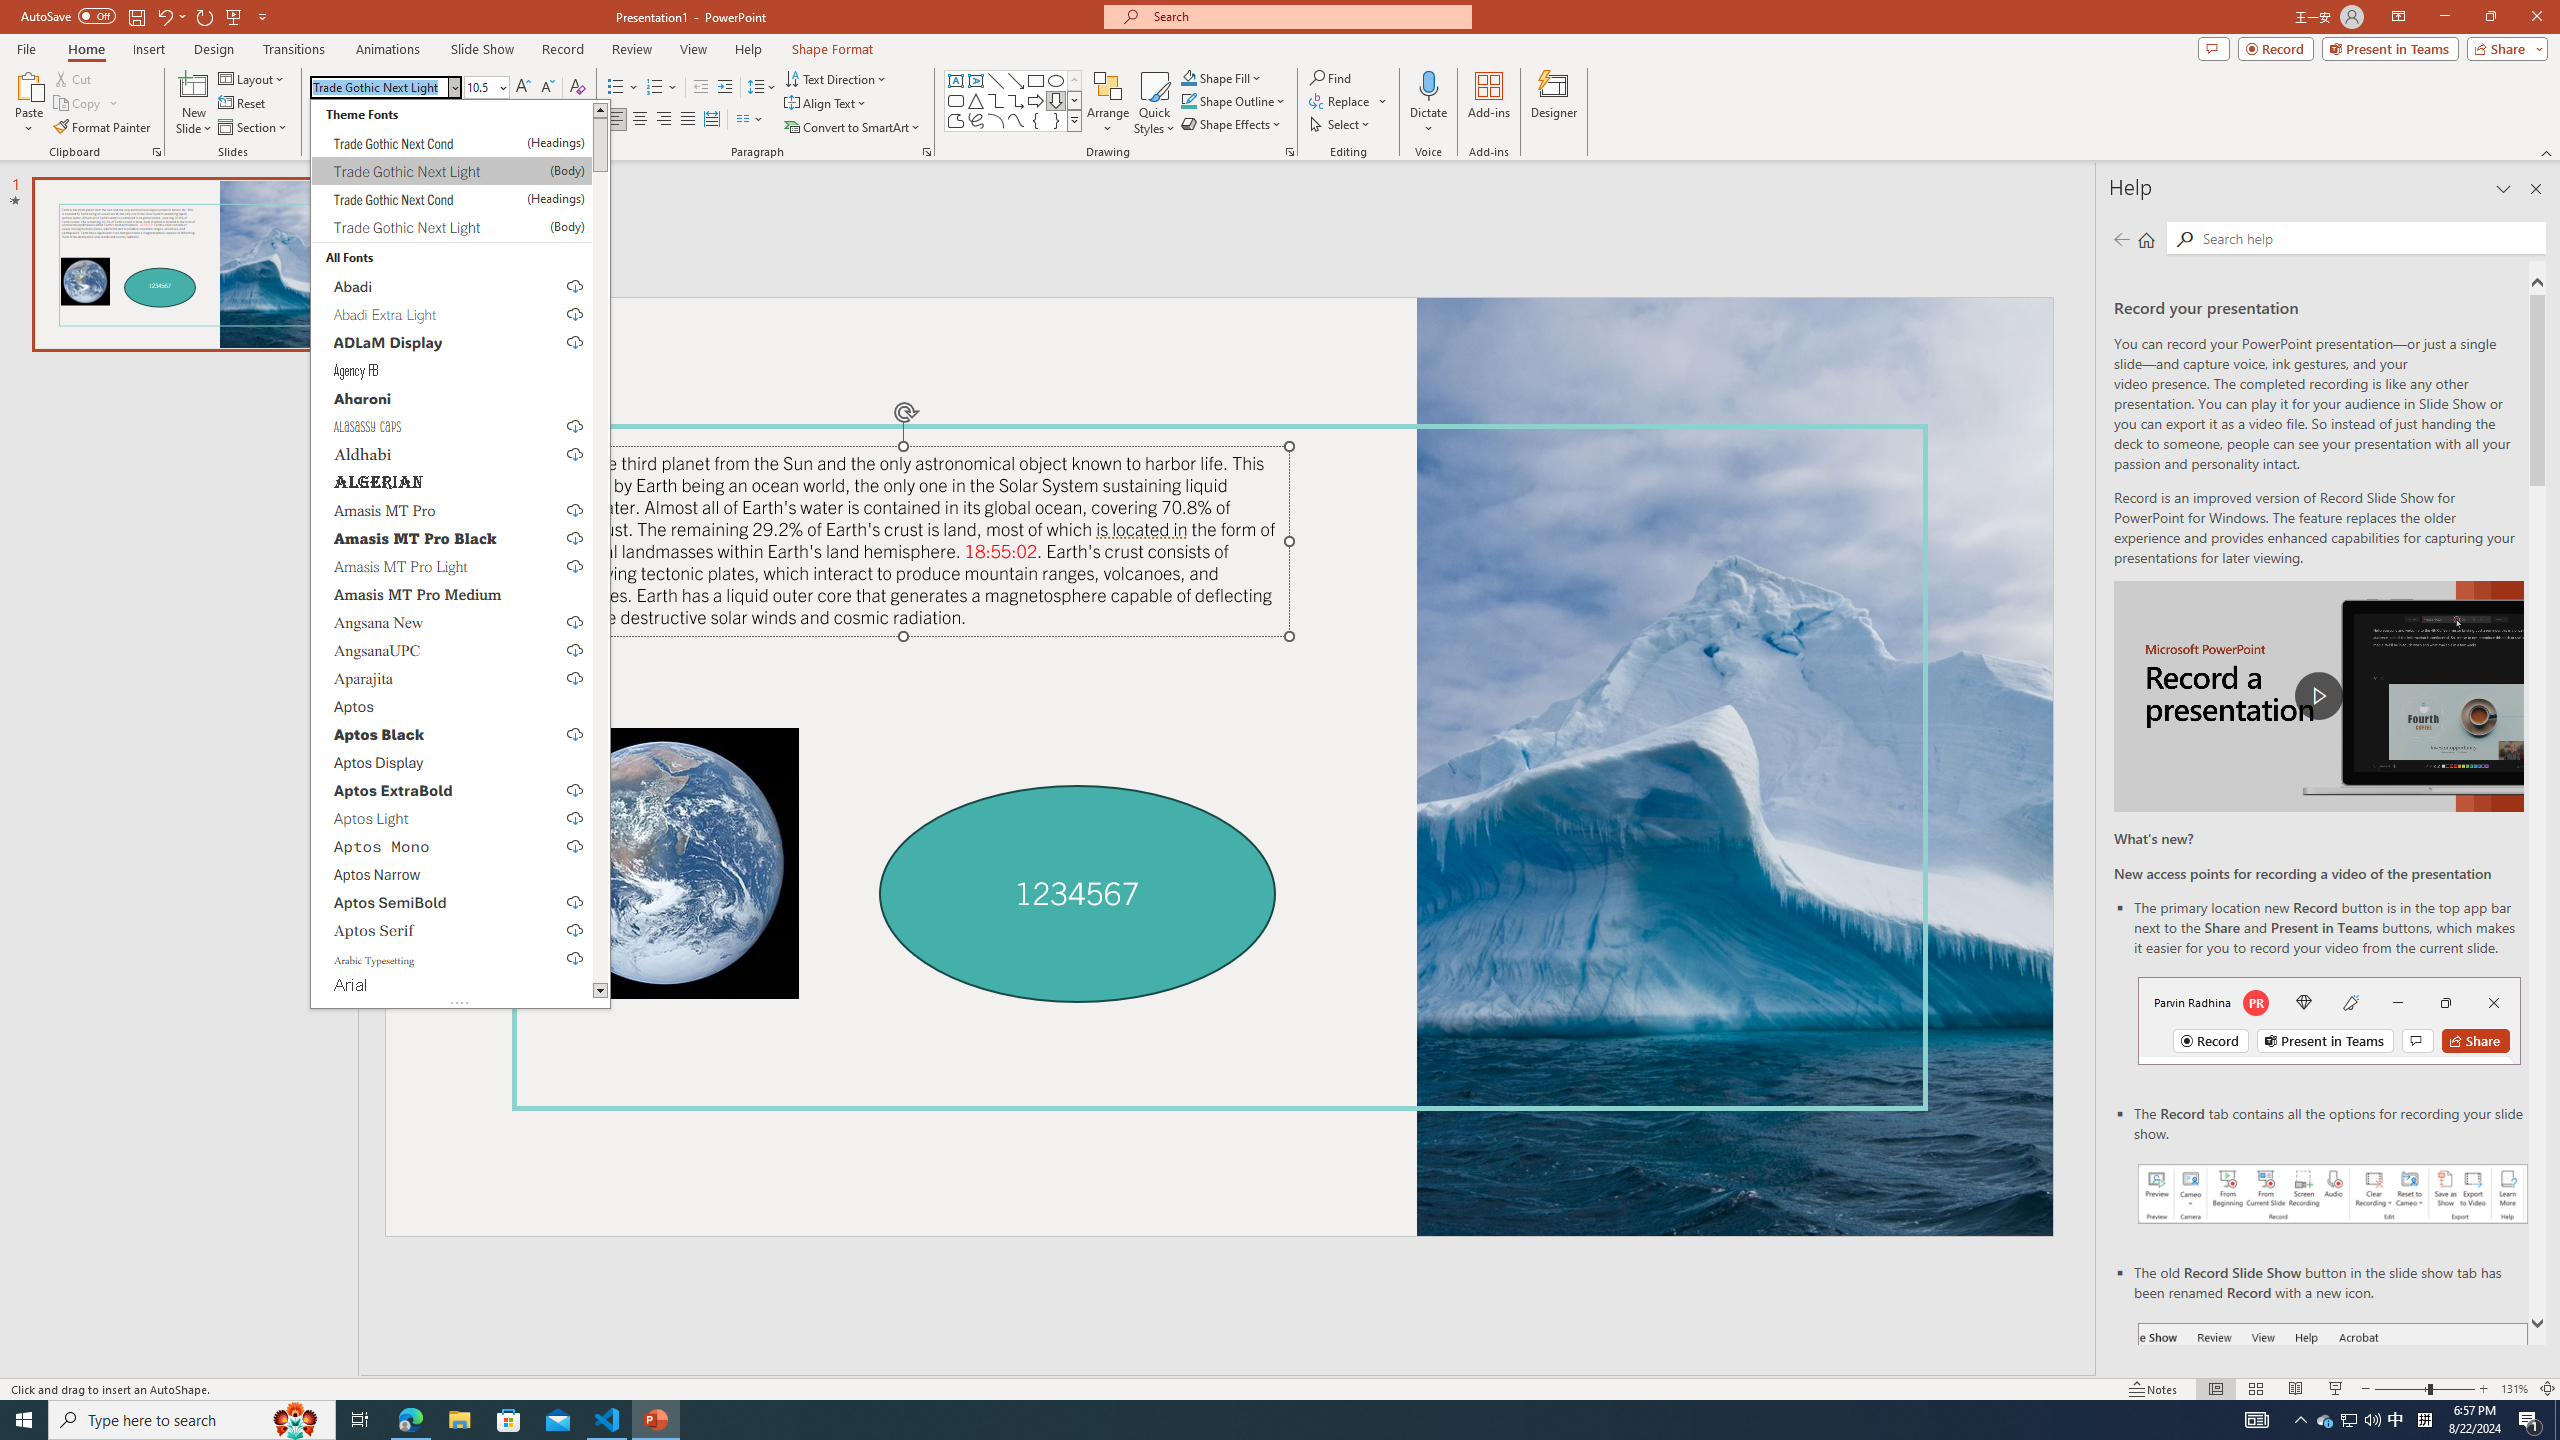 The image size is (2560, 1440). Describe the element at coordinates (2484, 1389) in the screenshot. I see `Zoom In` at that location.